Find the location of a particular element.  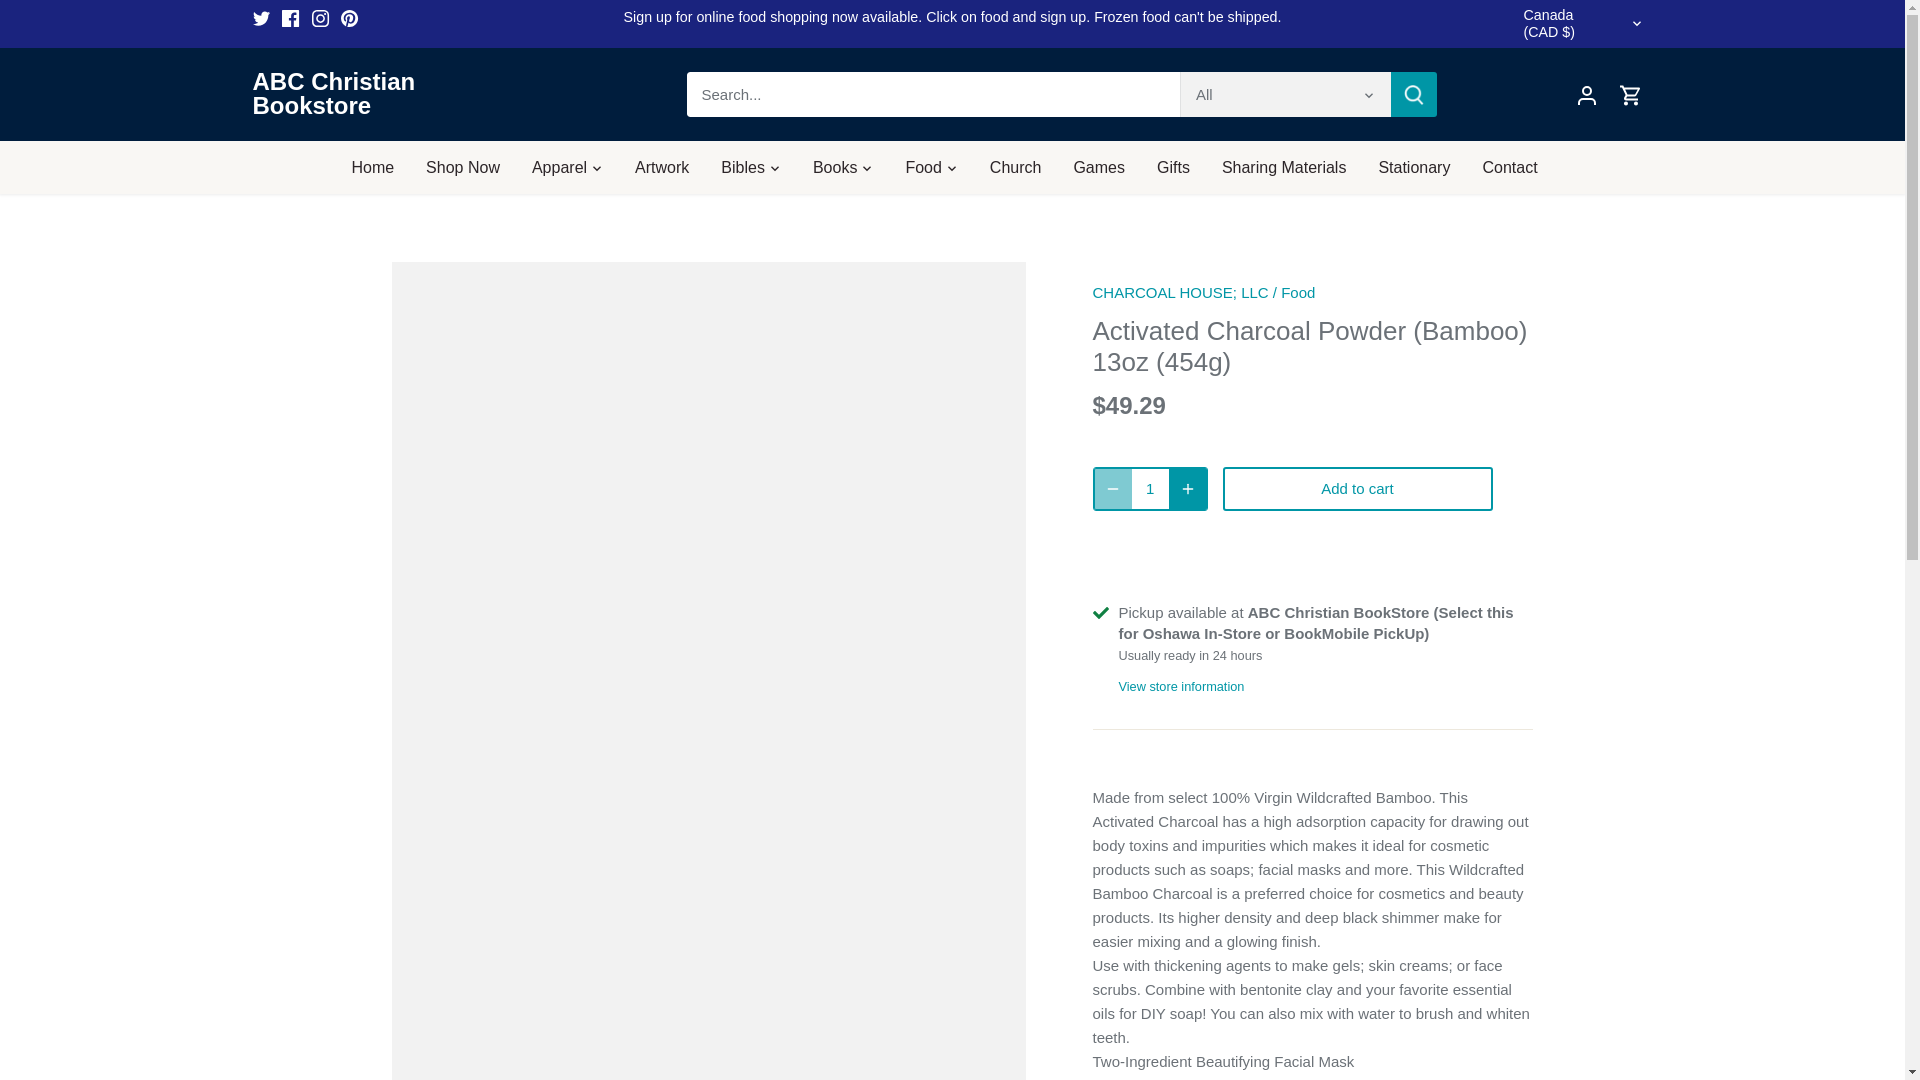

Instagram is located at coordinates (320, 18).